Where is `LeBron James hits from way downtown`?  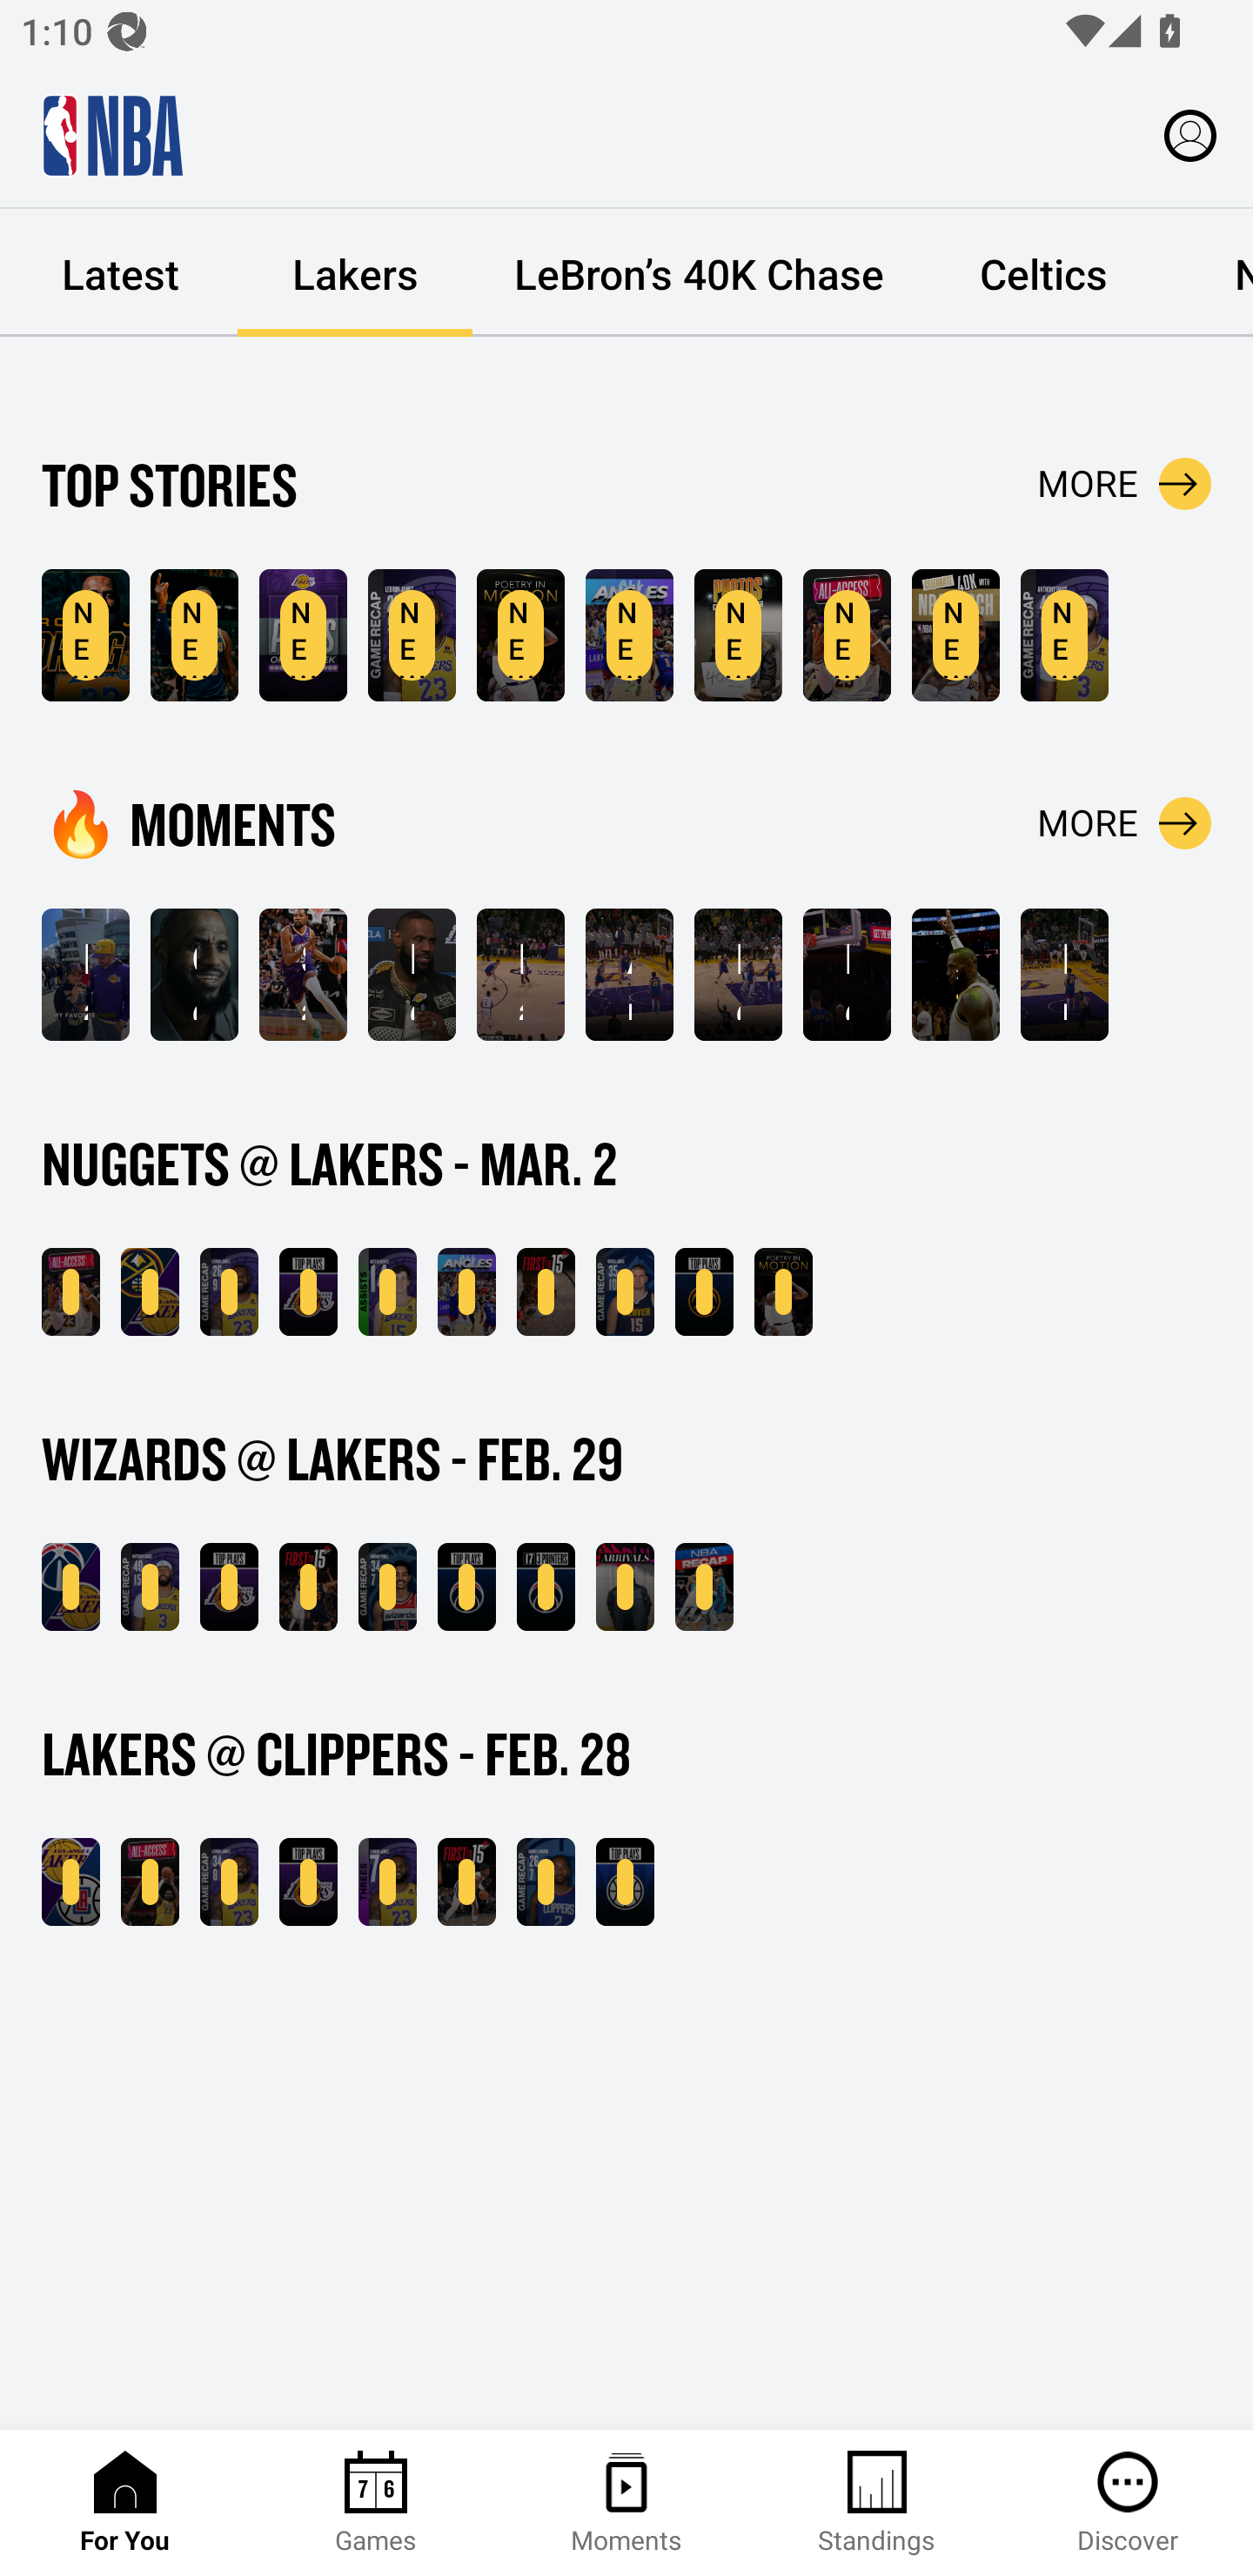 LeBron James hits from way downtown is located at coordinates (738, 975).